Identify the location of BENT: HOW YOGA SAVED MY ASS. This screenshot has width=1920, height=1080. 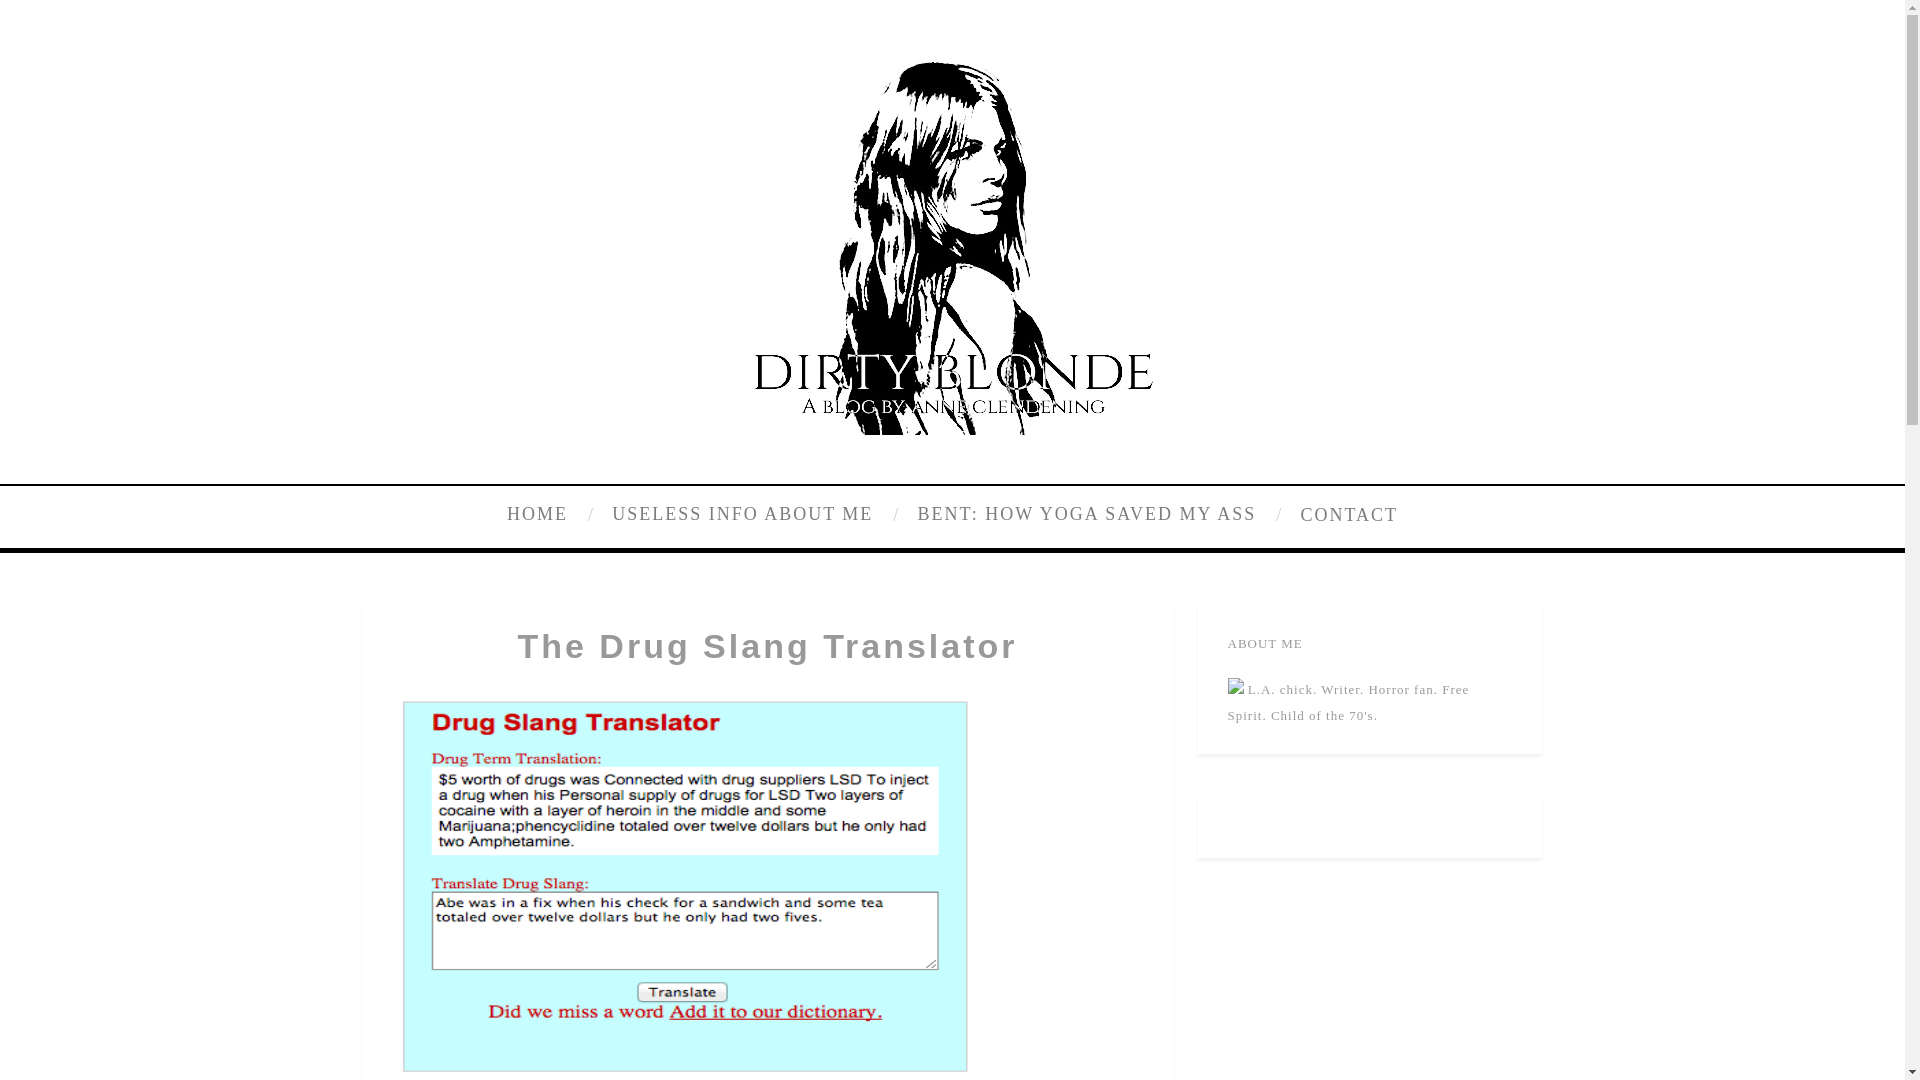
(1097, 514).